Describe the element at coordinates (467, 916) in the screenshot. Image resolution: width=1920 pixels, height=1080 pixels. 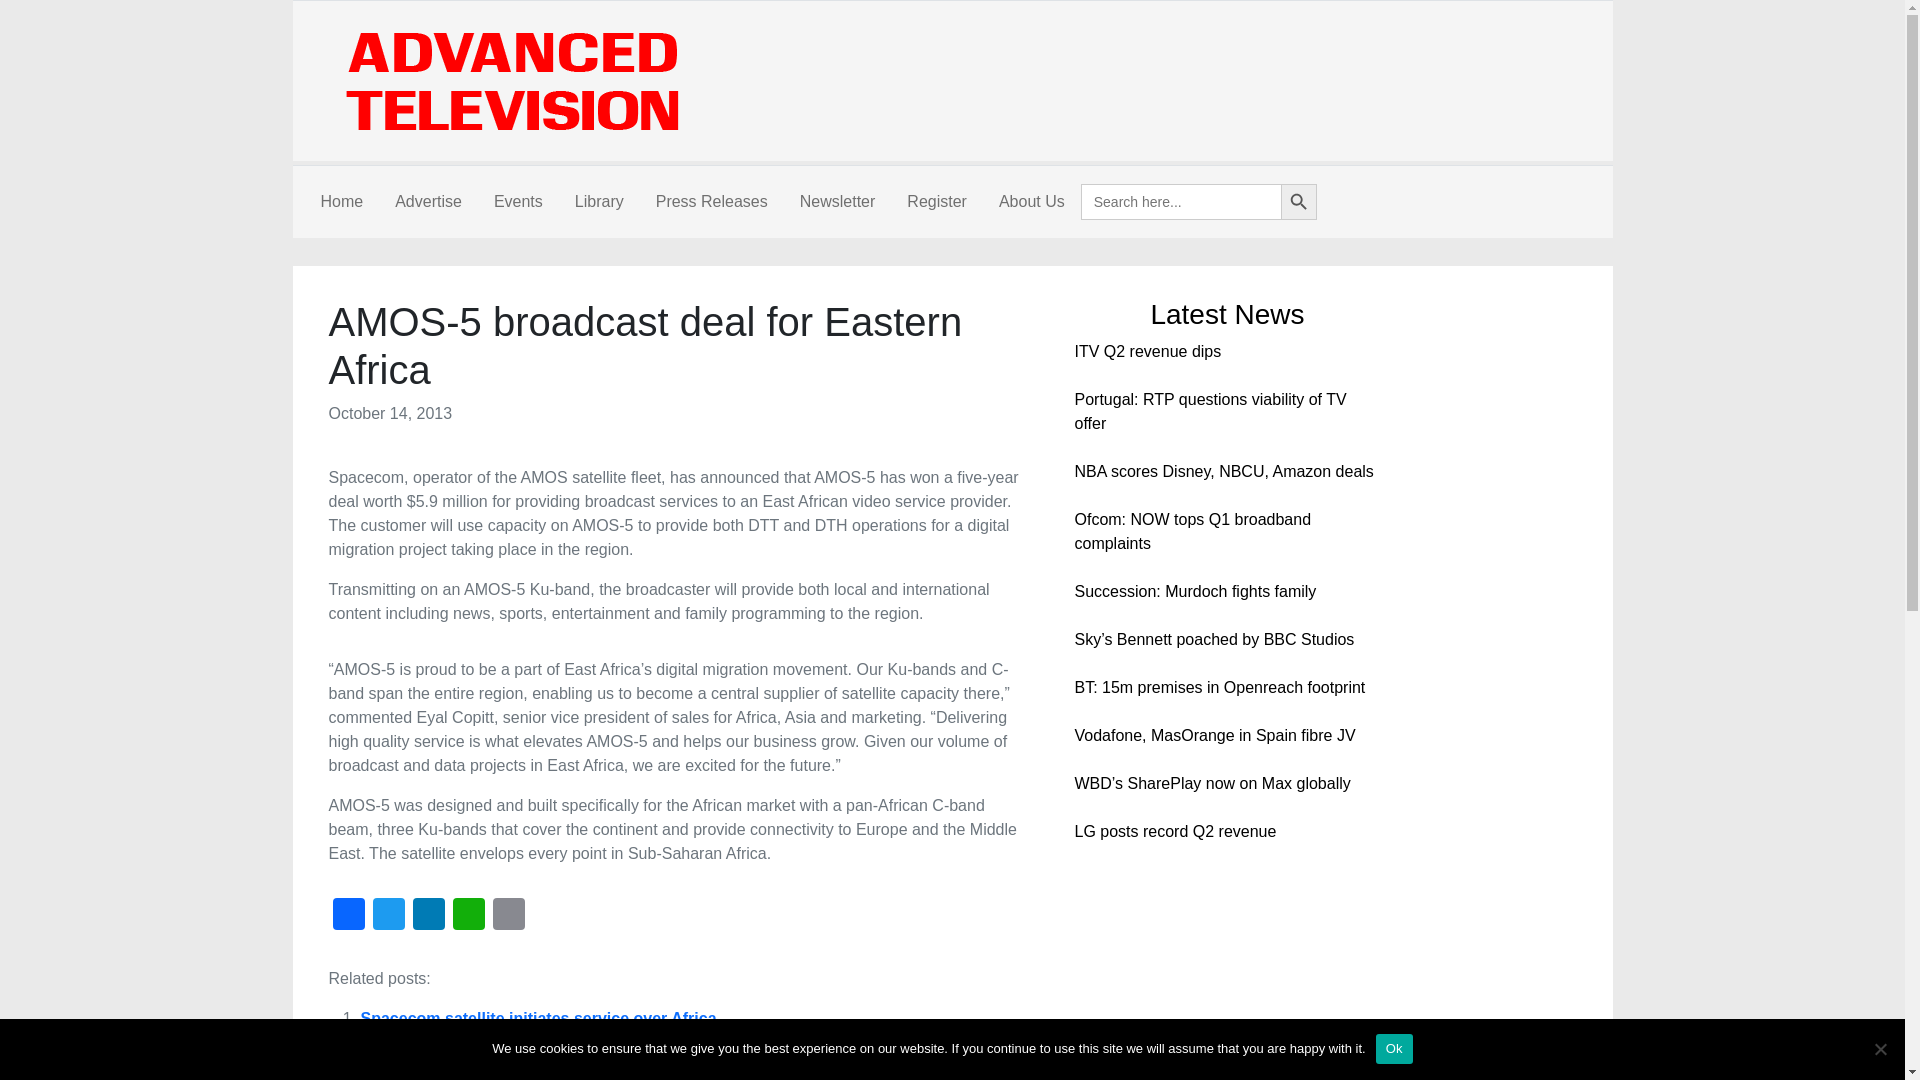
I see `WhatsApp` at that location.